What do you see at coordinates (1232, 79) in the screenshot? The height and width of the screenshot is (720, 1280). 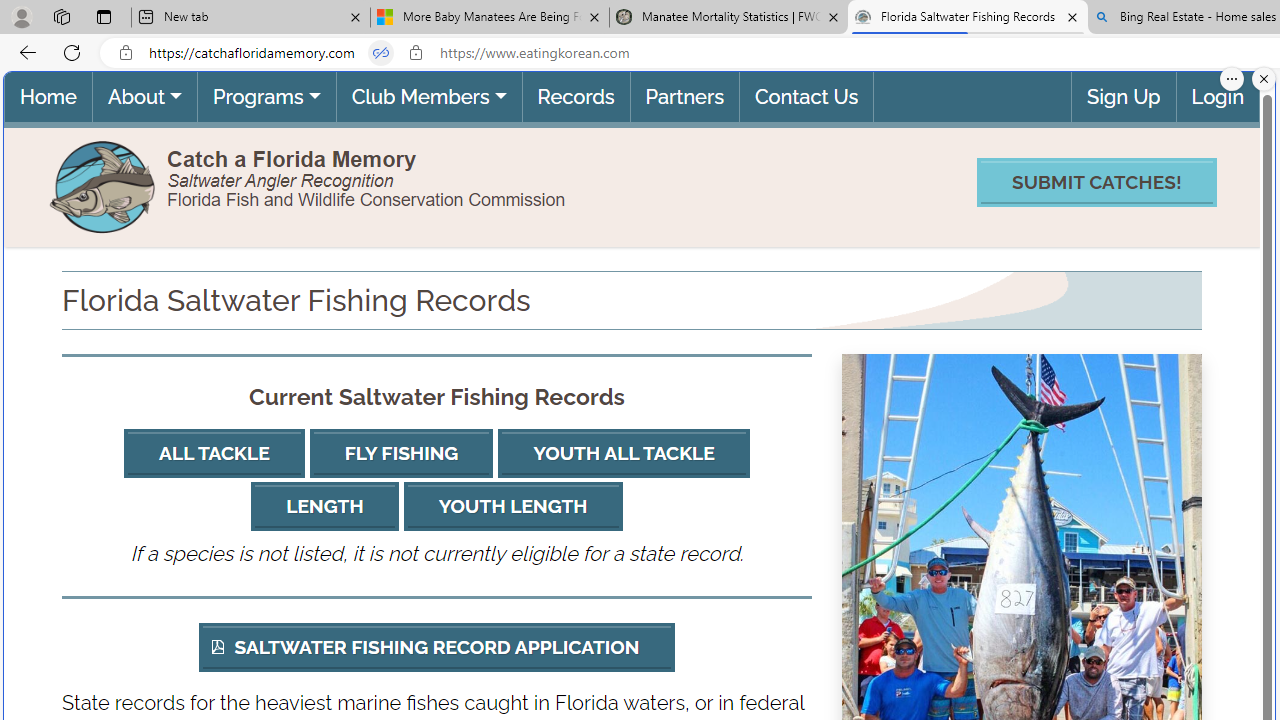 I see `More options.` at bounding box center [1232, 79].